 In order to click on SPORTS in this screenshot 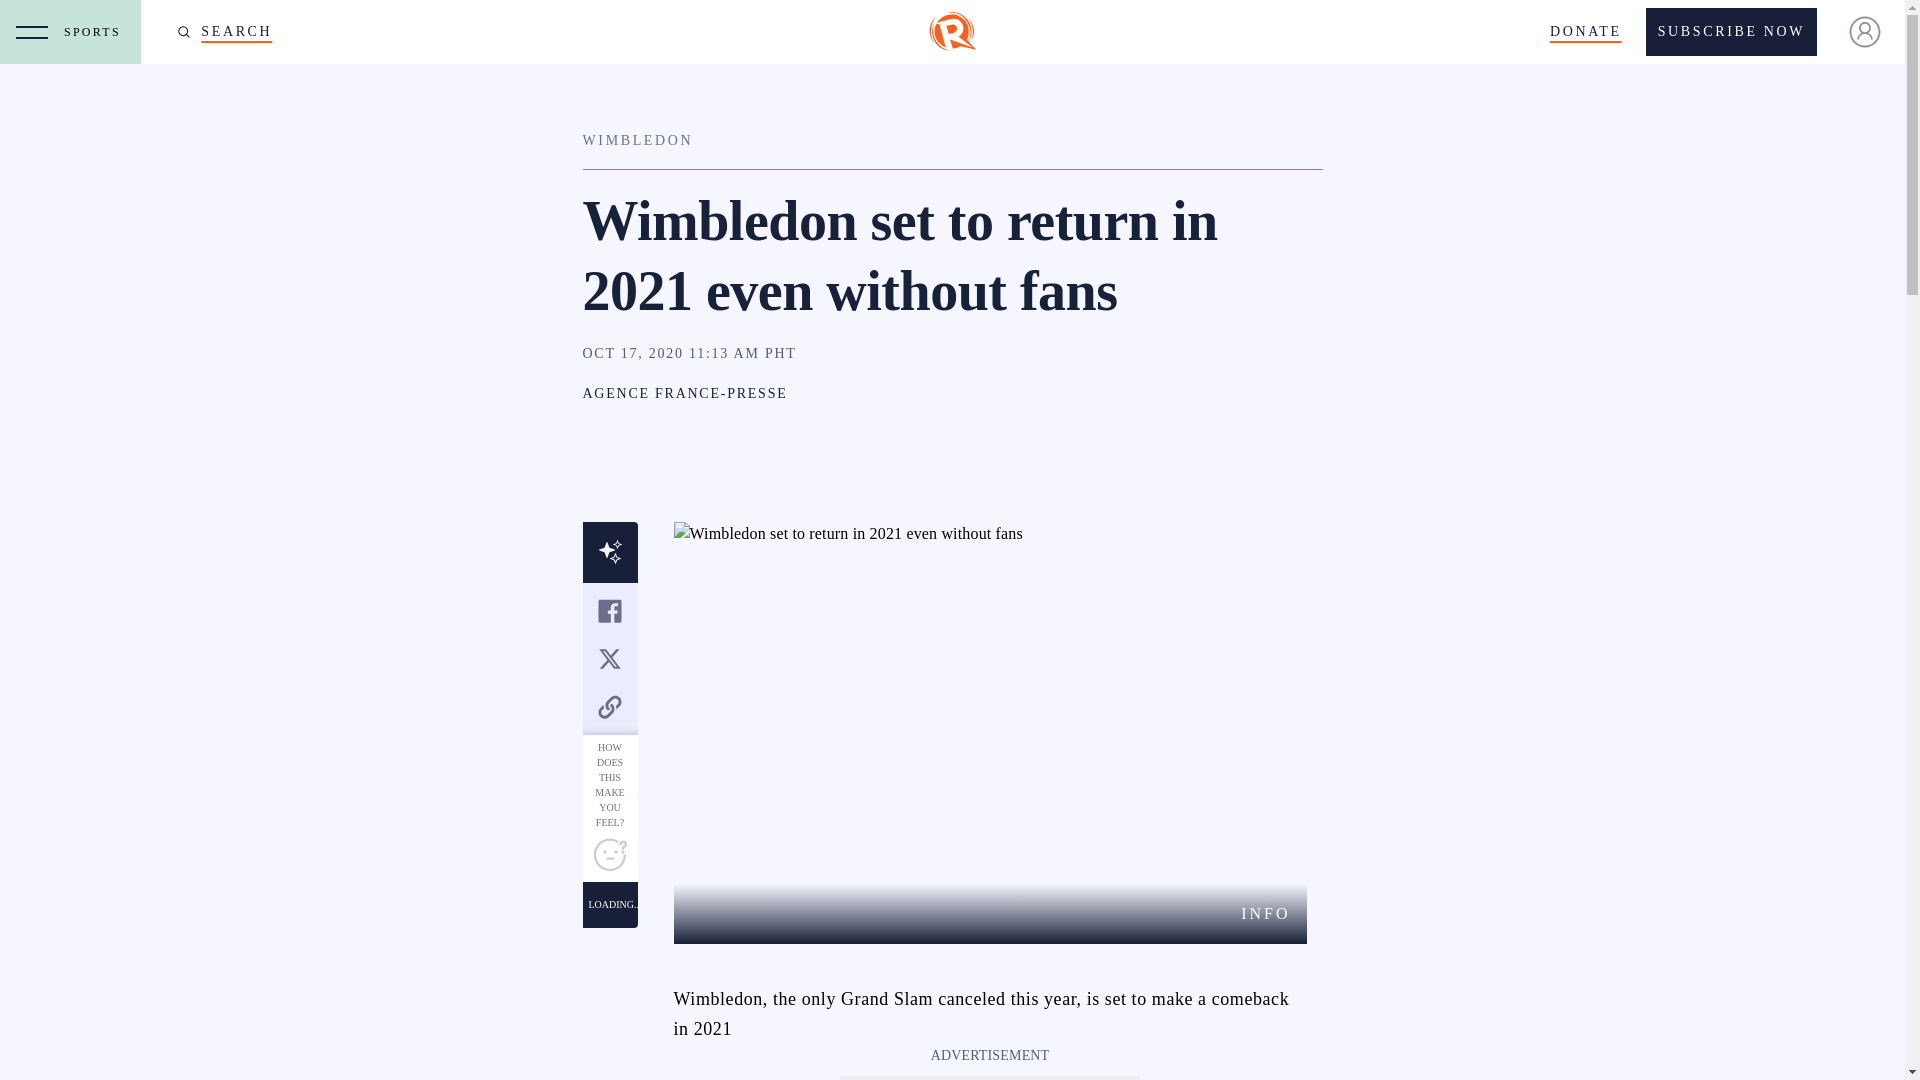, I will do `click(96, 32)`.